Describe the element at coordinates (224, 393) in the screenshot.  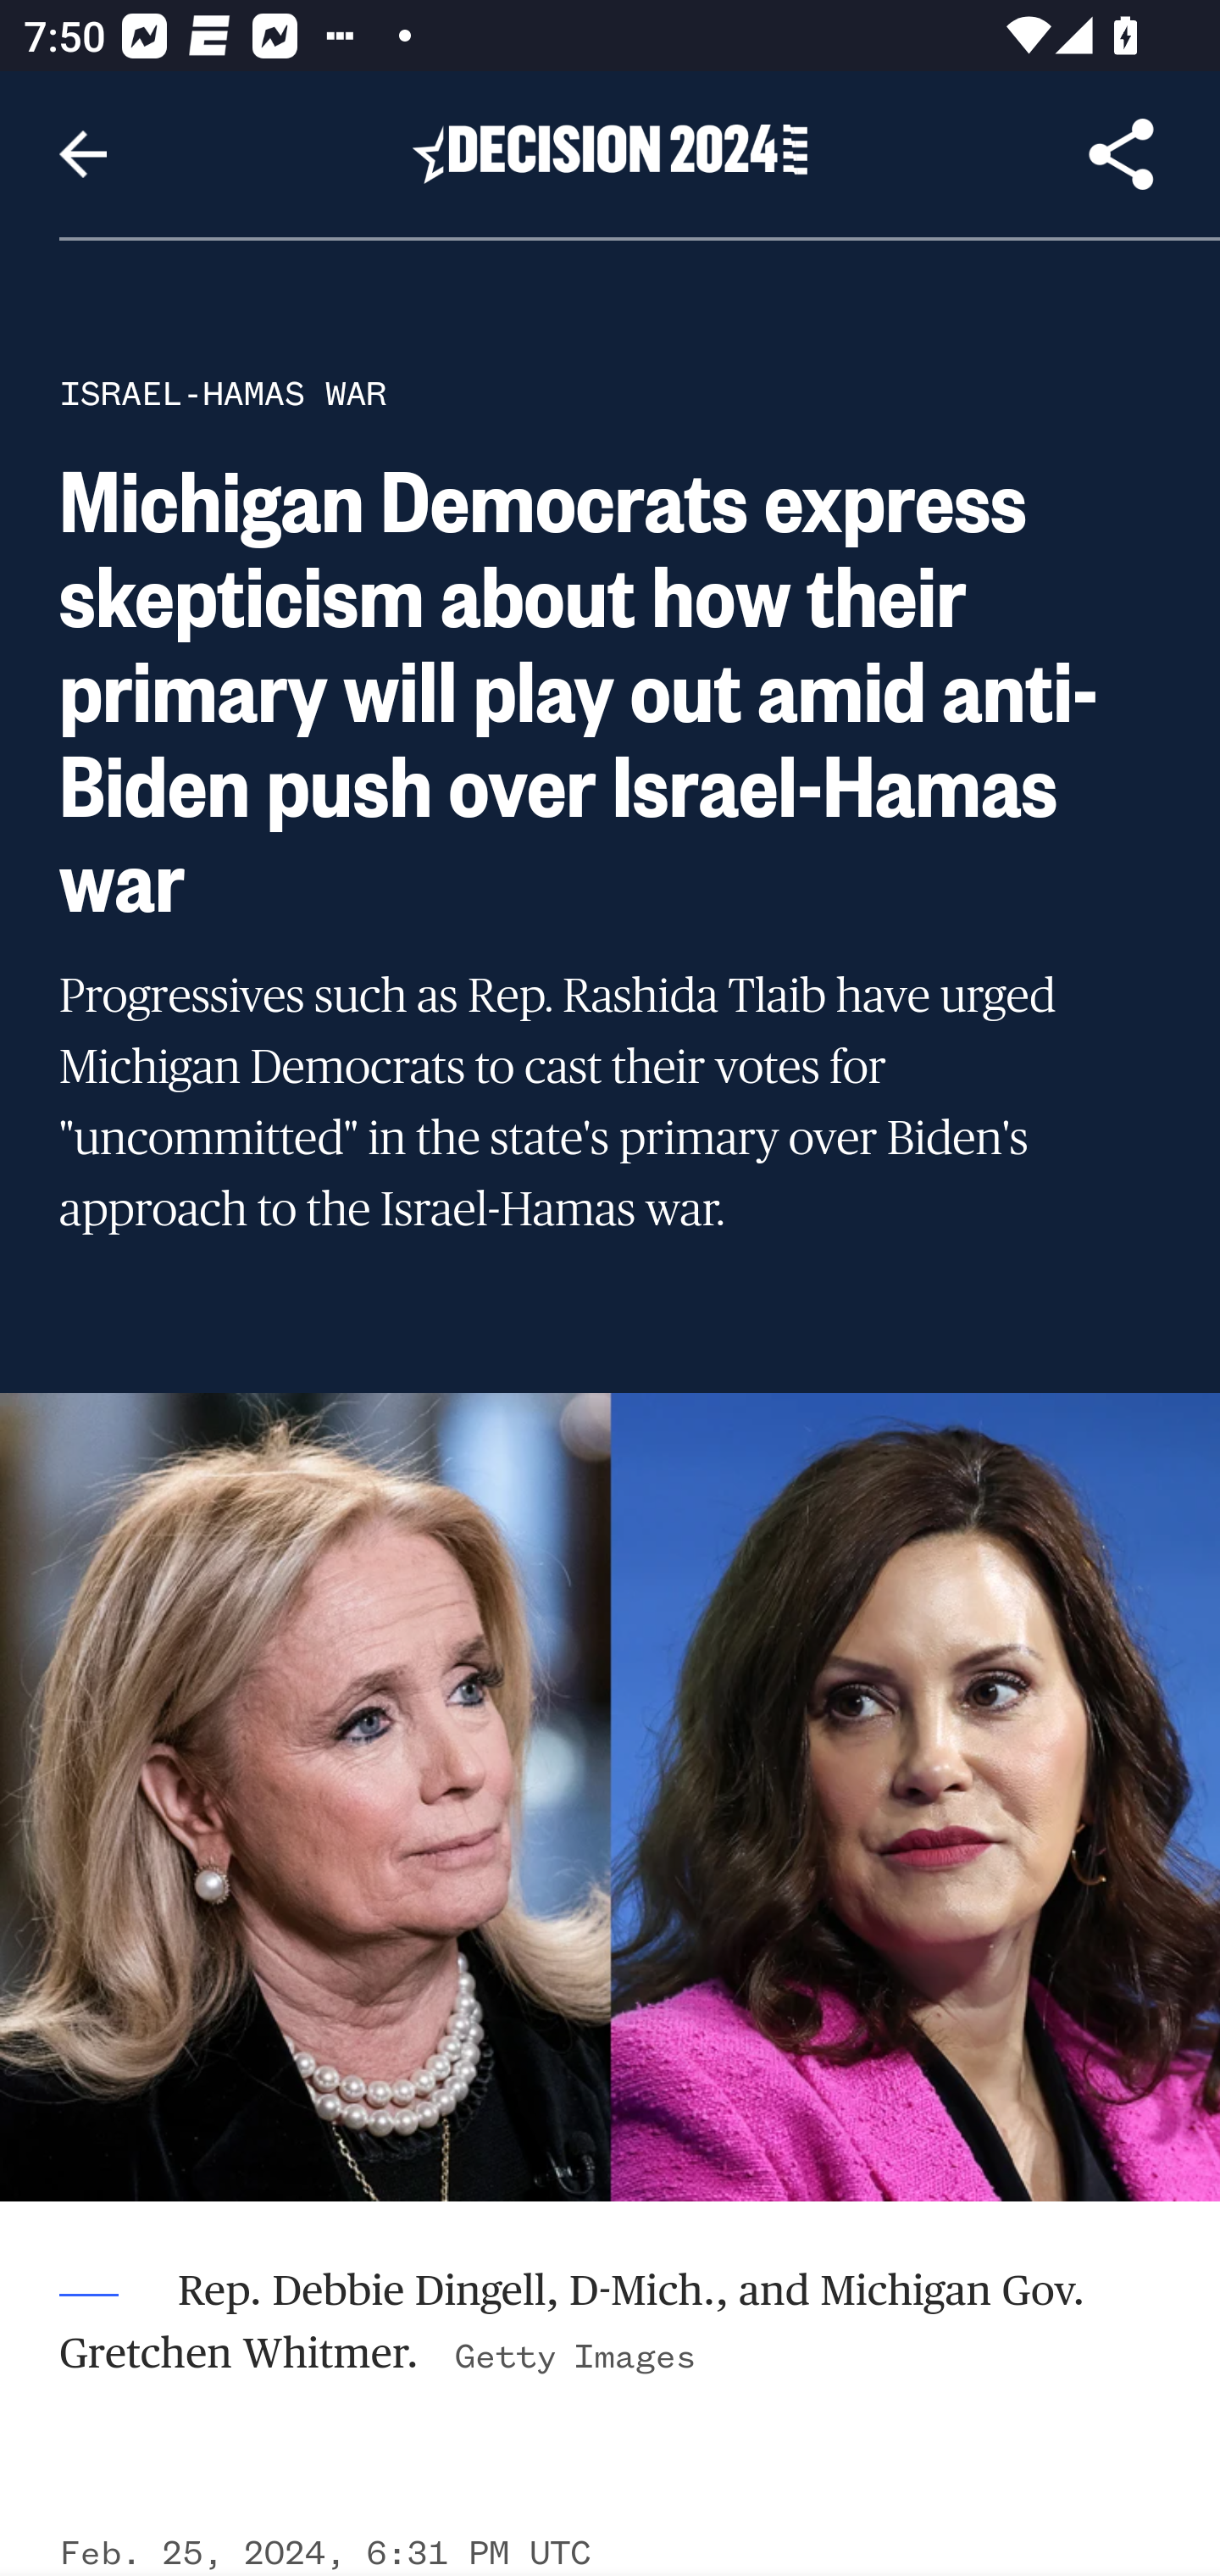
I see `ISRAEL-HAMAS WAR` at that location.